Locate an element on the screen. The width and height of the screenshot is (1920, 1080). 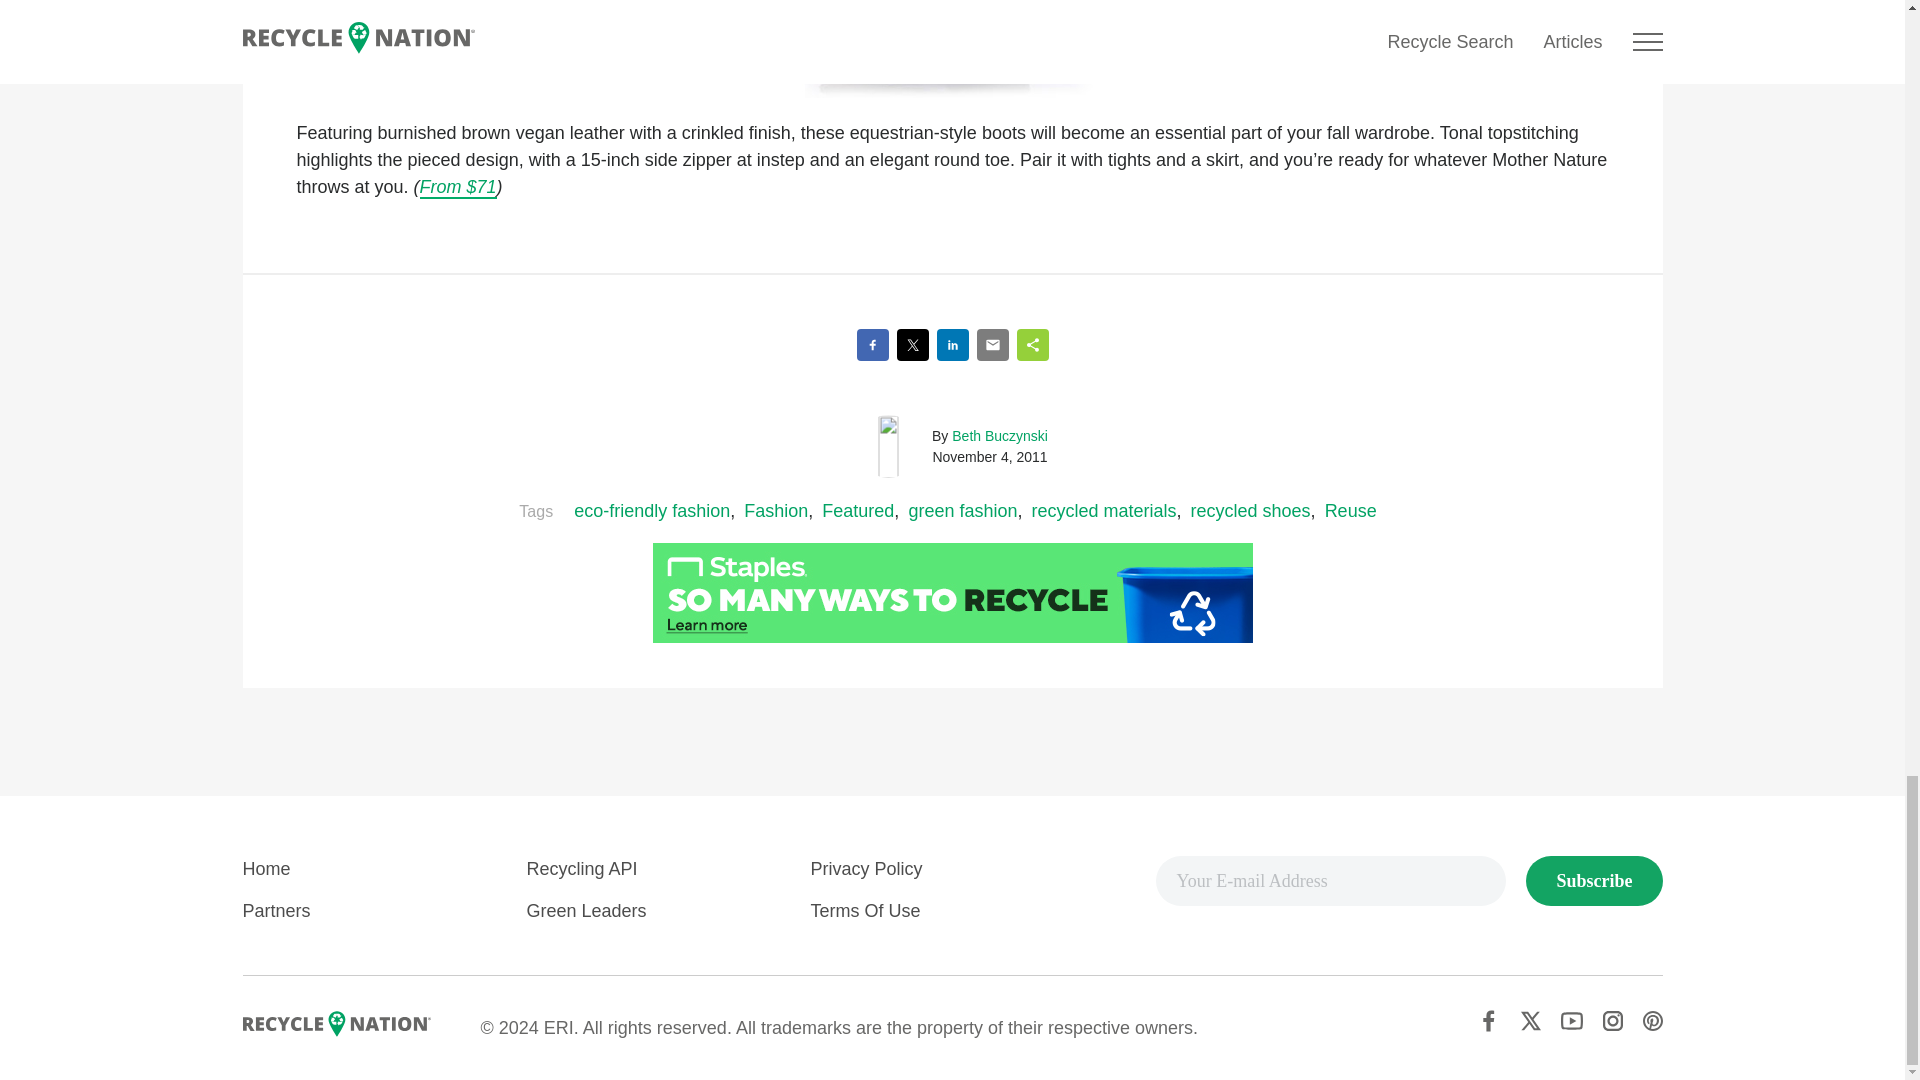
Partners is located at coordinates (275, 910).